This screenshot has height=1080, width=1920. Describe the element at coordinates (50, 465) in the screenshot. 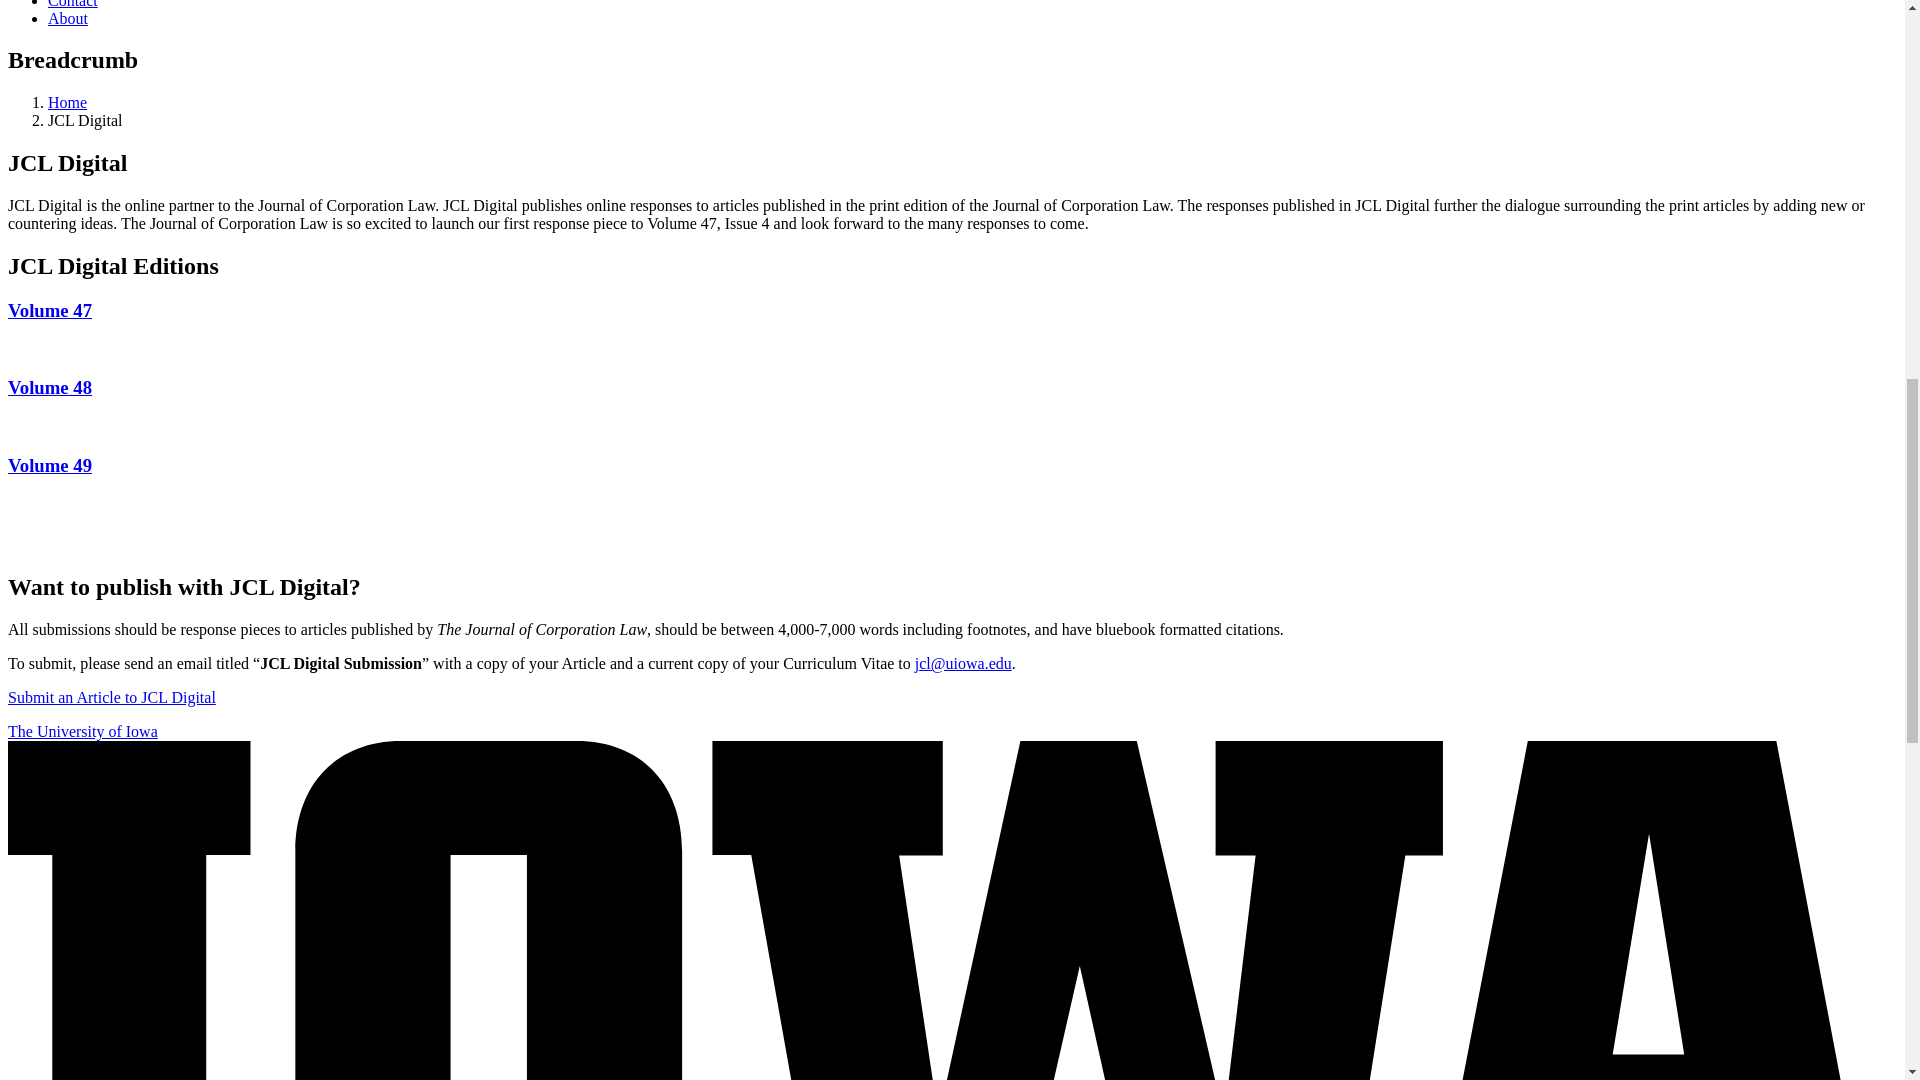

I see `Volume 49` at that location.